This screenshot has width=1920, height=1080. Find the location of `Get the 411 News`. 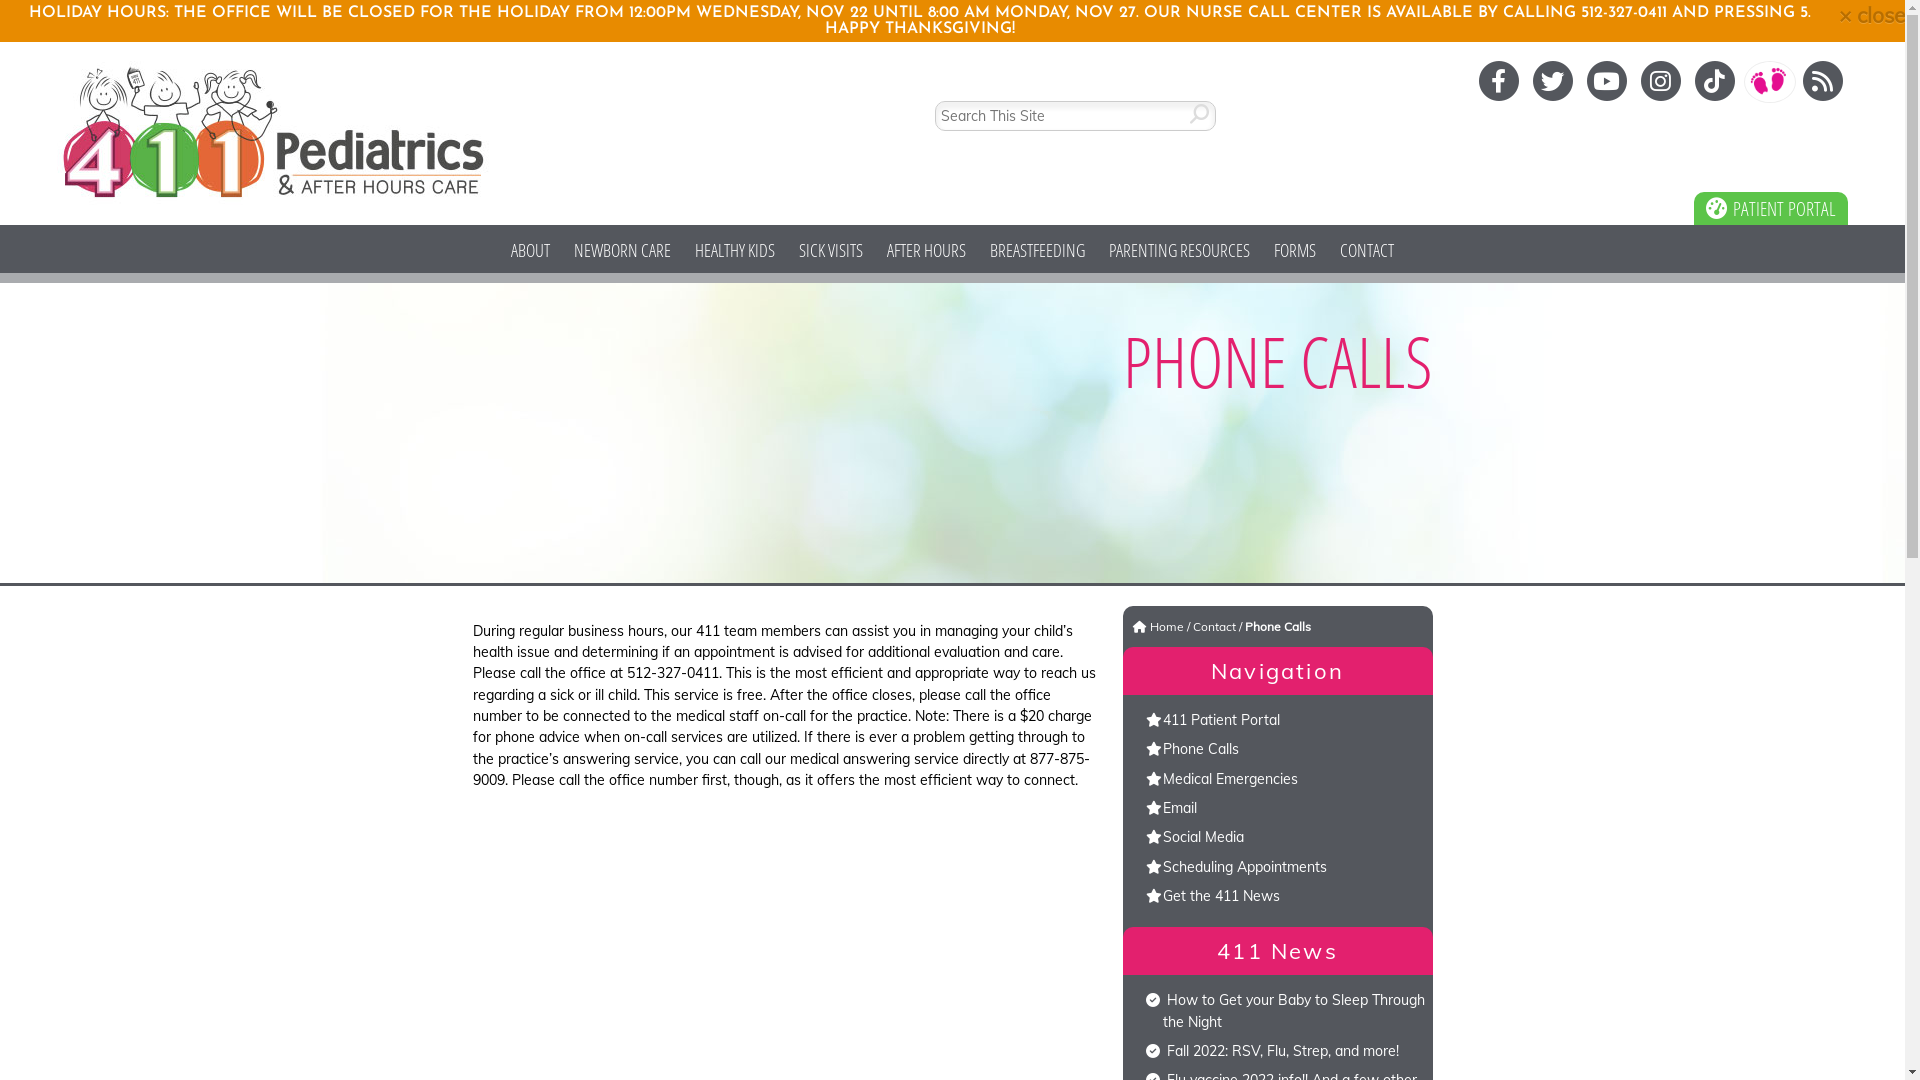

Get the 411 News is located at coordinates (1220, 896).